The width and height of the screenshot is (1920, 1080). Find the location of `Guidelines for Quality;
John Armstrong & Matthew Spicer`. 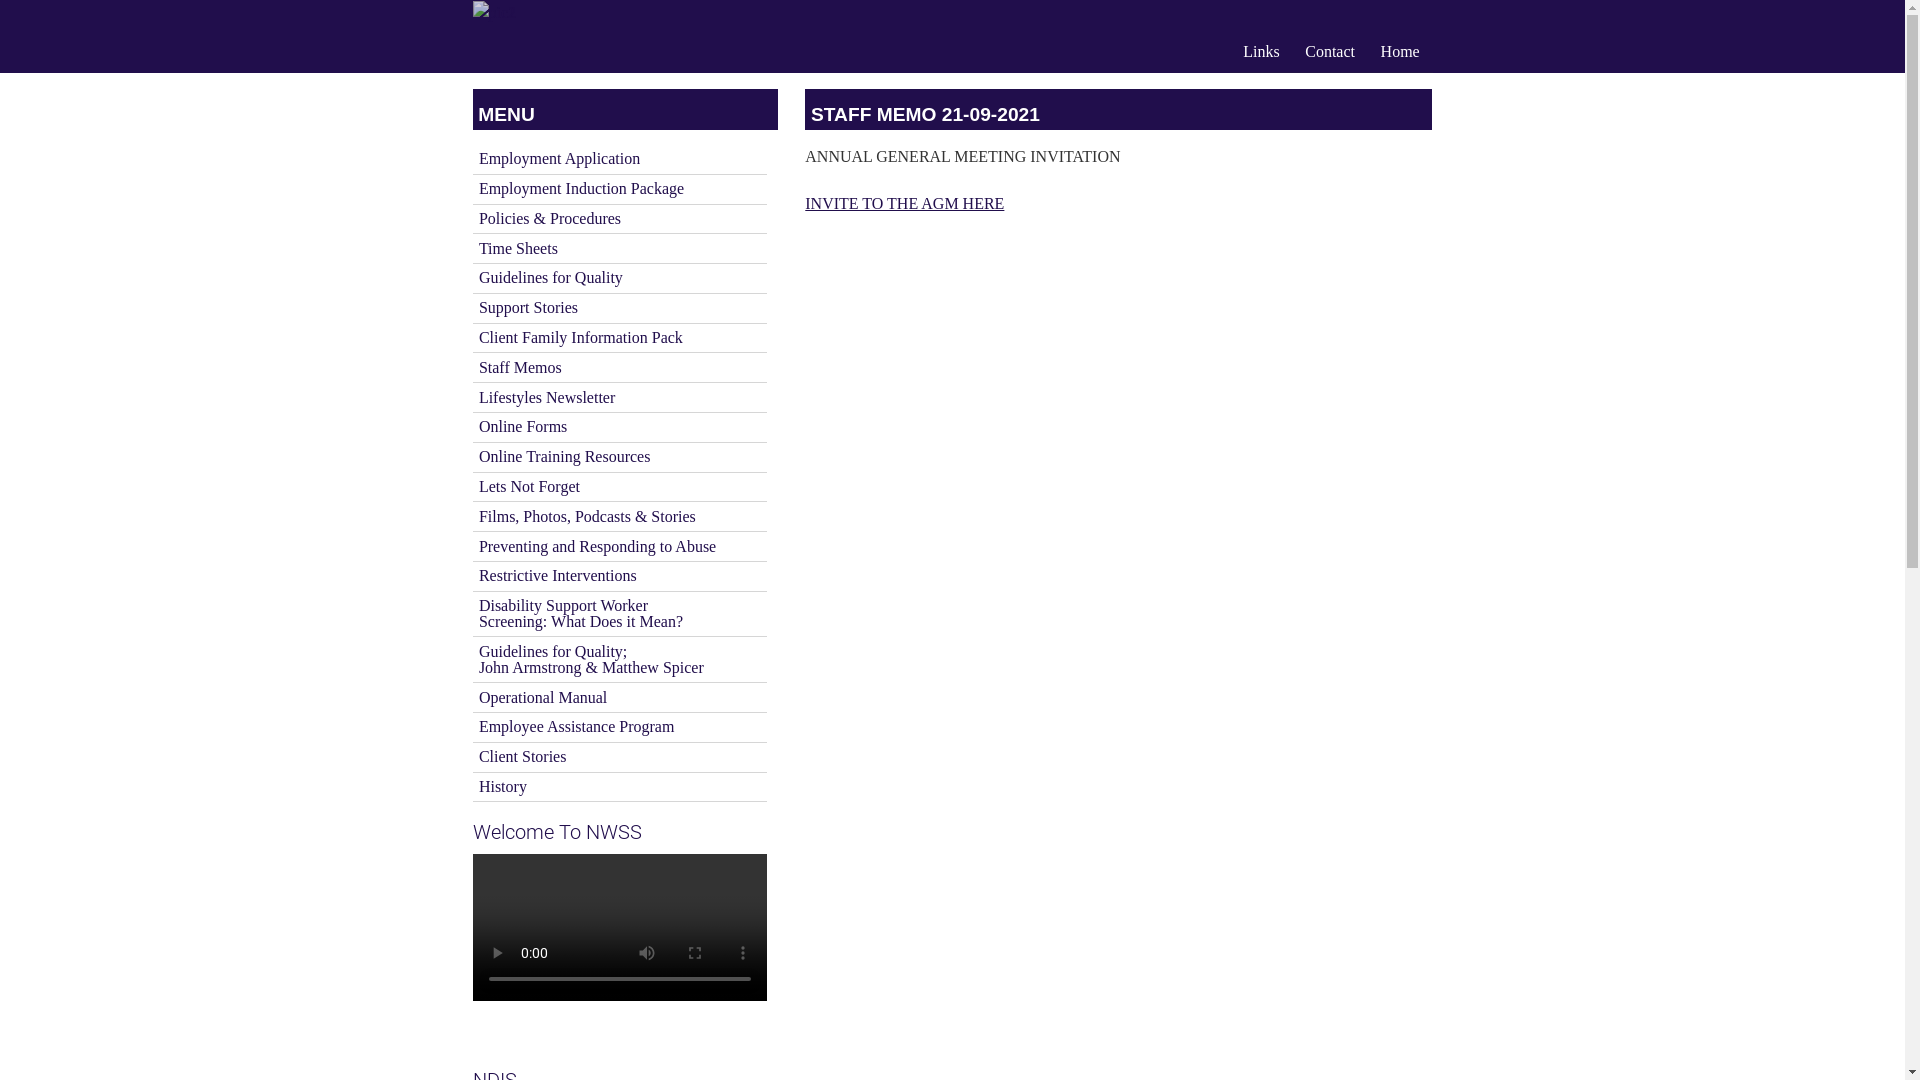

Guidelines for Quality;
John Armstrong & Matthew Spicer is located at coordinates (619, 660).